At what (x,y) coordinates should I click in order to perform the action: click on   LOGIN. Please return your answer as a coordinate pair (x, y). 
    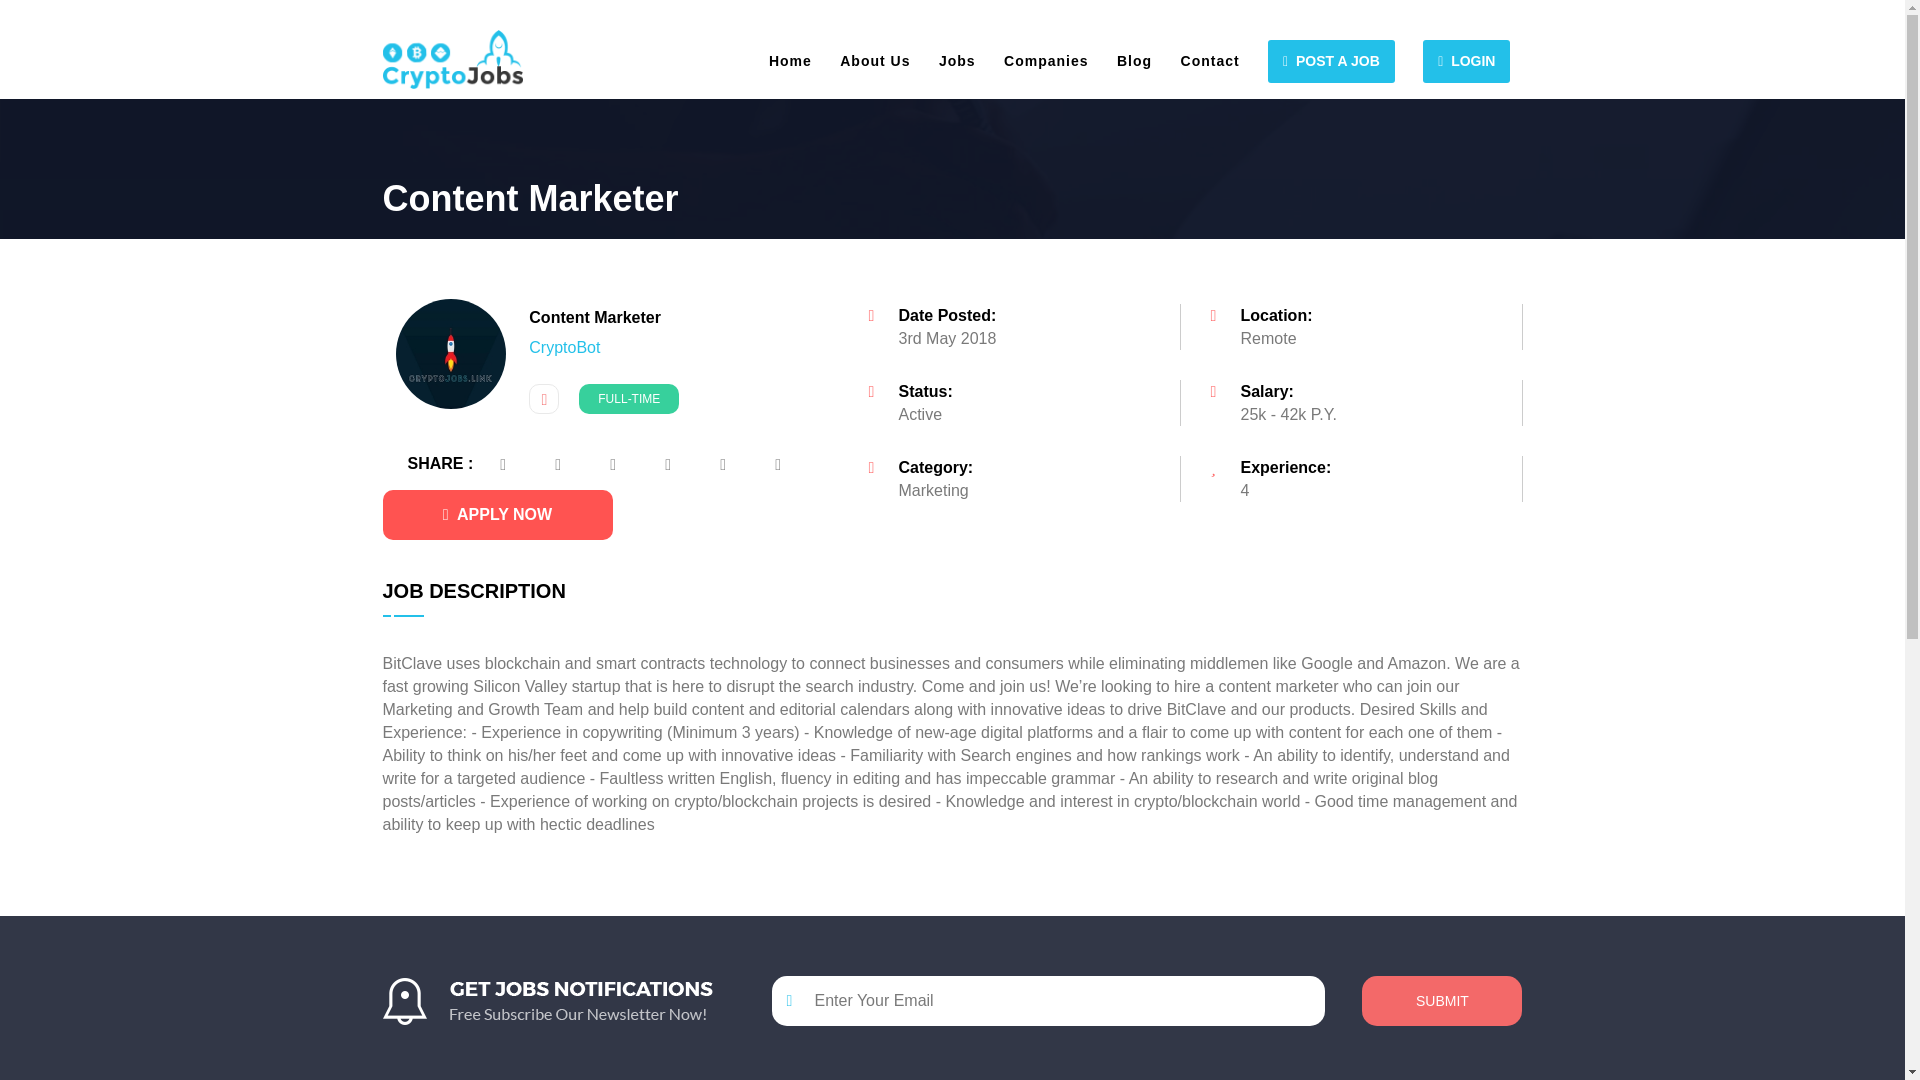
    Looking at the image, I should click on (1466, 61).